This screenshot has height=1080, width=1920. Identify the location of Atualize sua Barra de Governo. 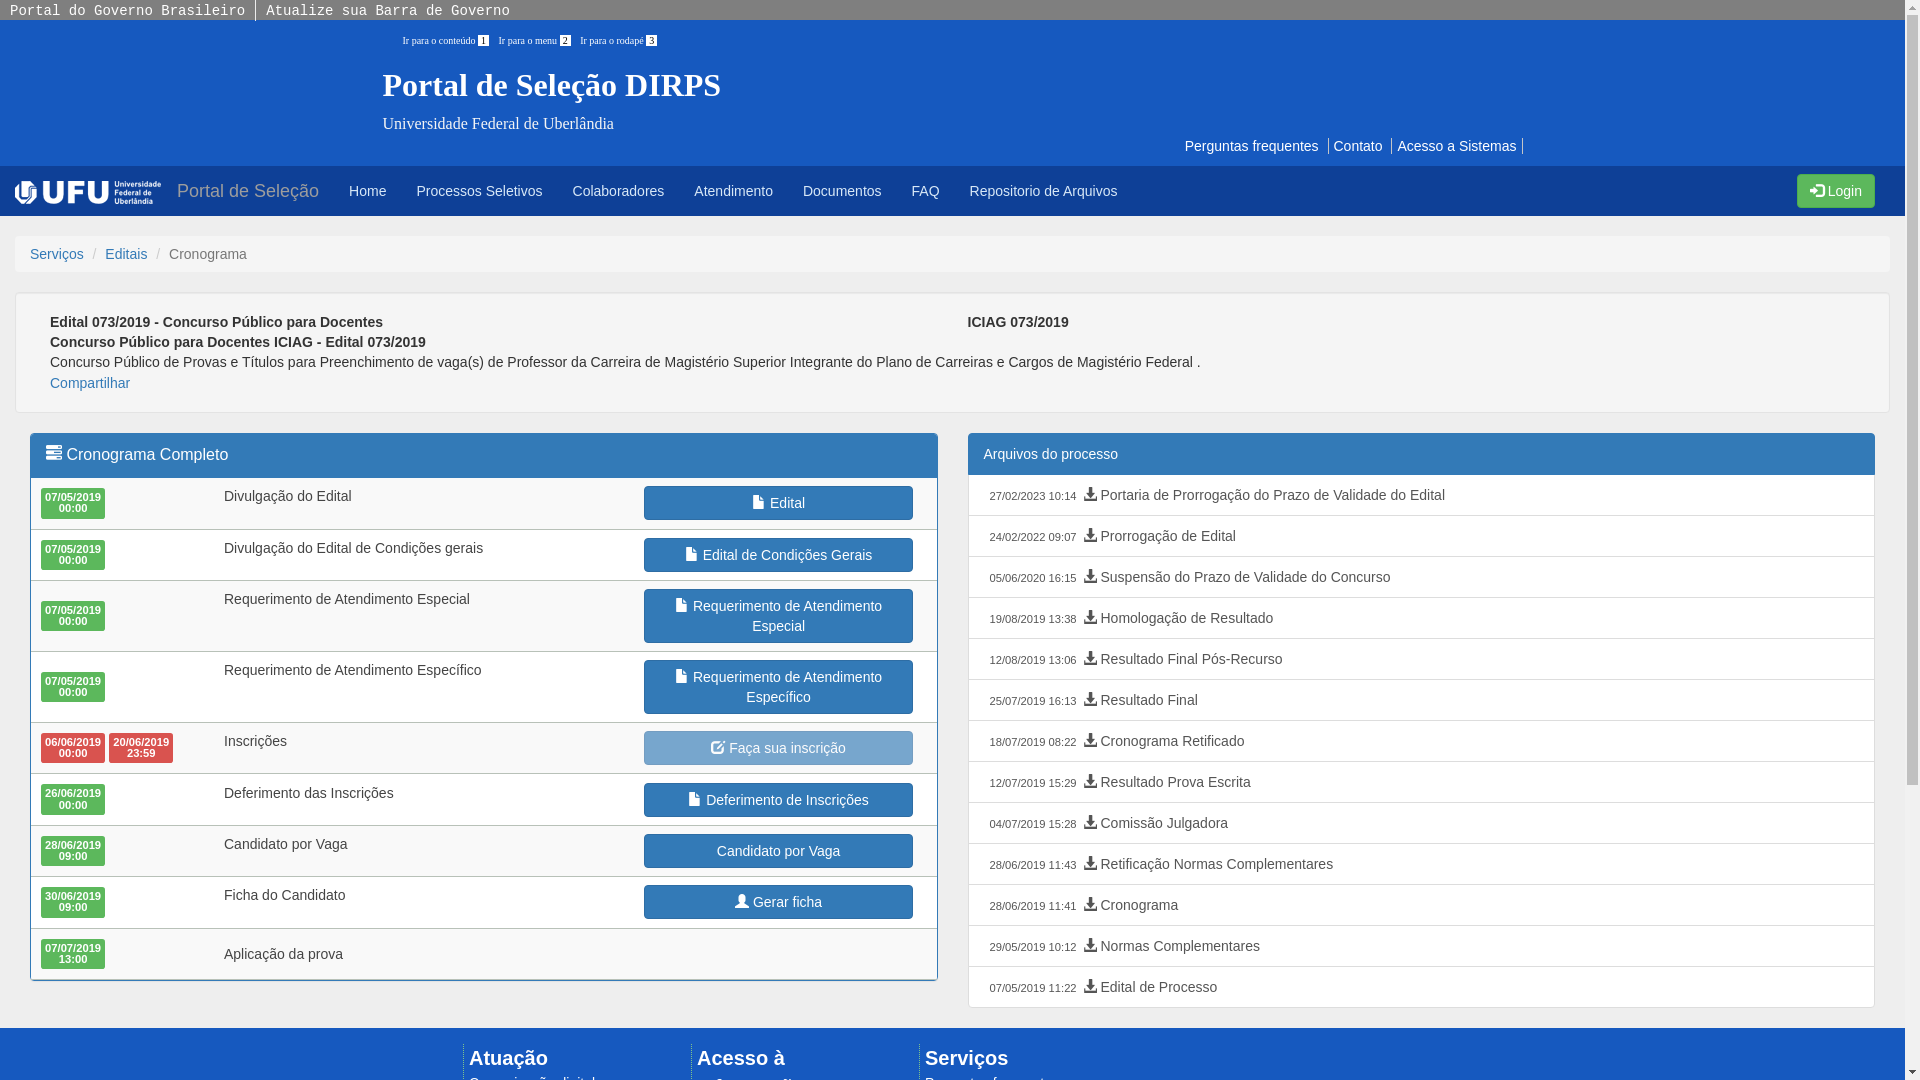
(388, 11).